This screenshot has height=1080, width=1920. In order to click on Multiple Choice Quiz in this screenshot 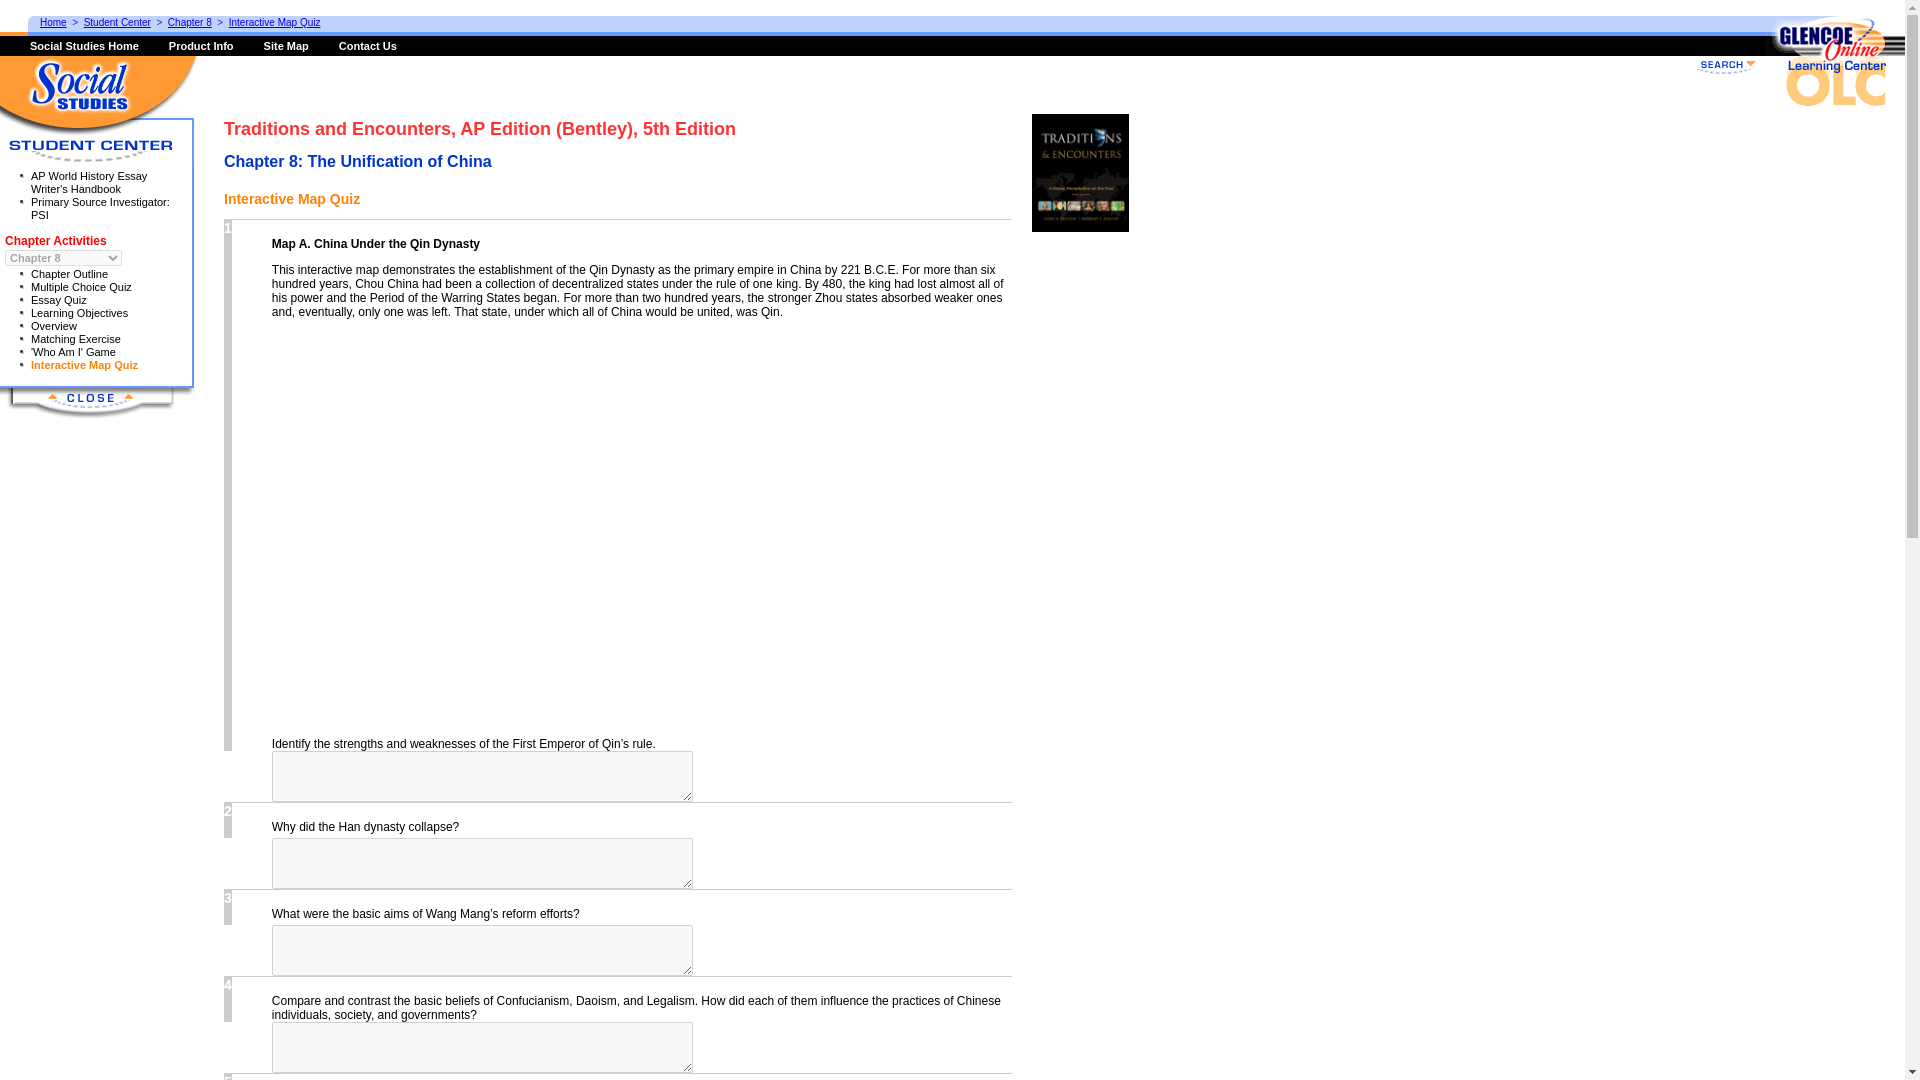, I will do `click(81, 286)`.